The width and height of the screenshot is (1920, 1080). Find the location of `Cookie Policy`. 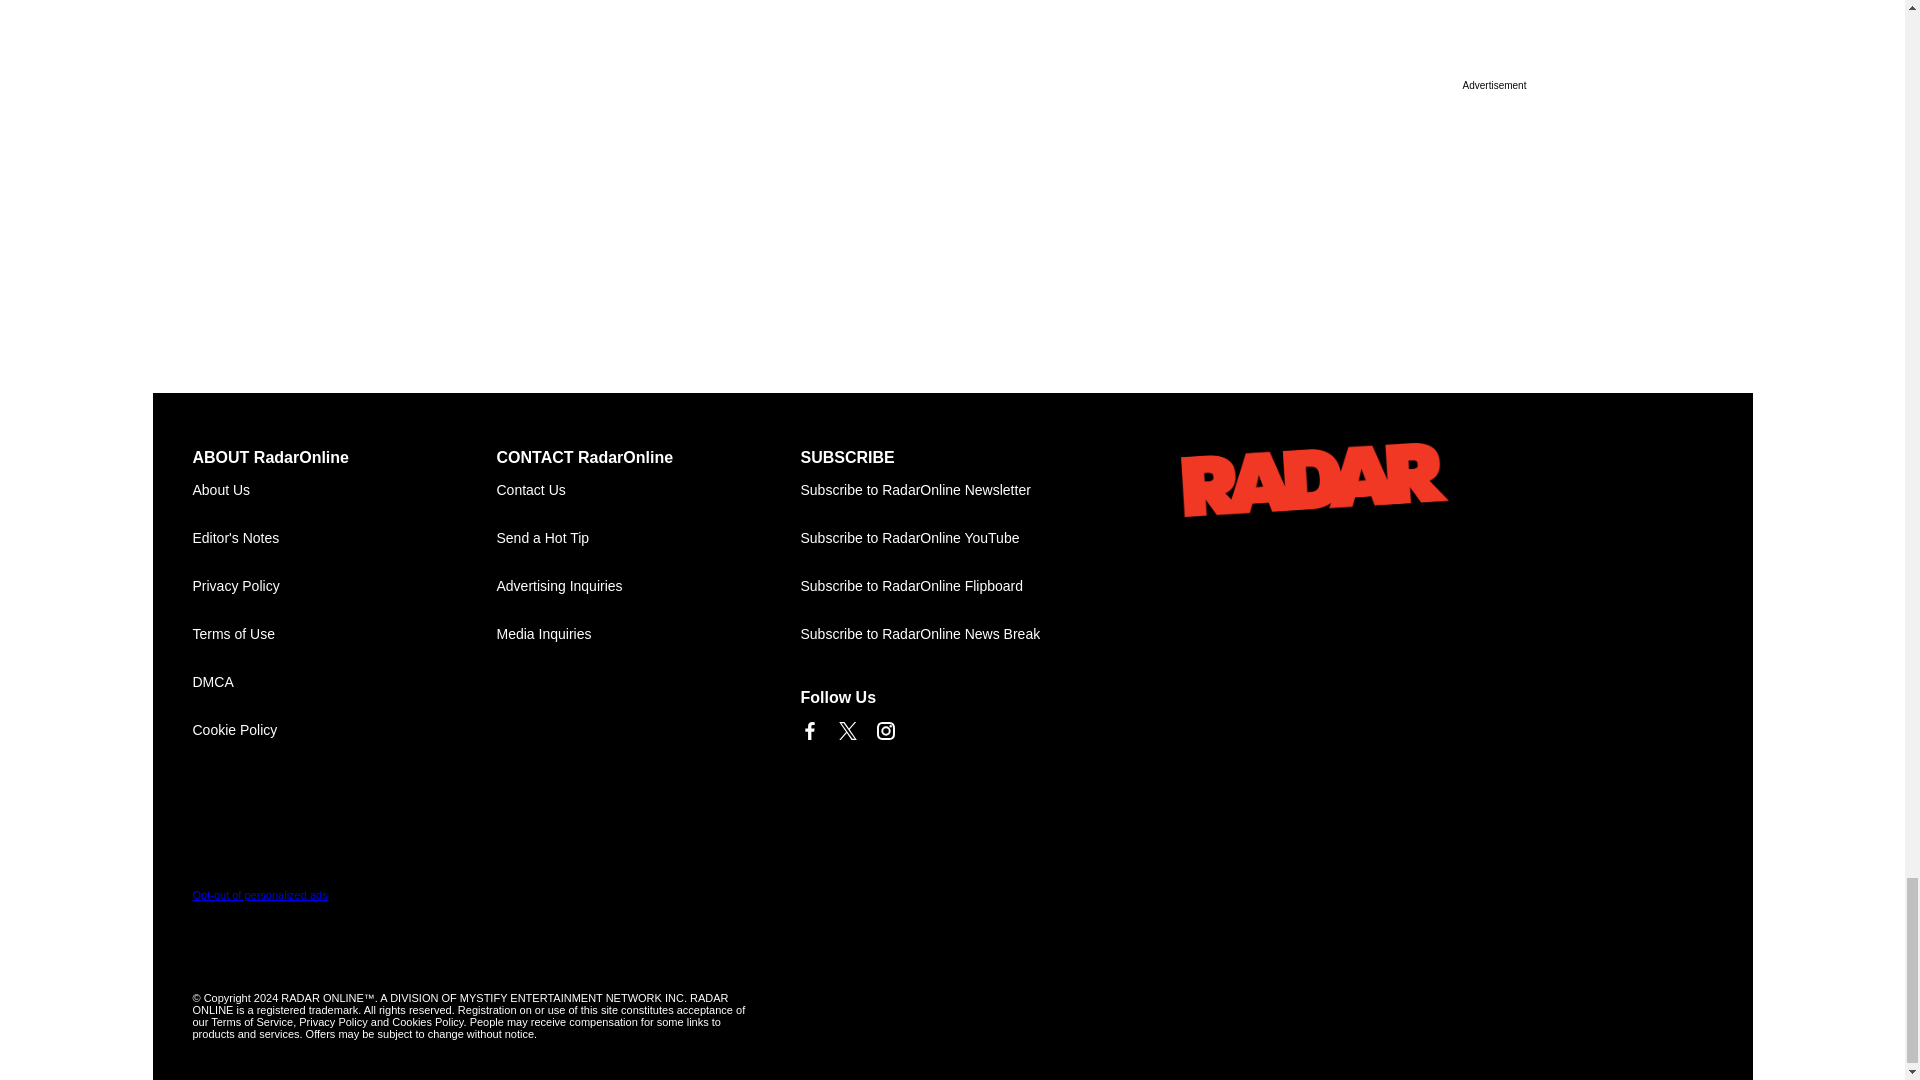

Cookie Policy is located at coordinates (344, 730).